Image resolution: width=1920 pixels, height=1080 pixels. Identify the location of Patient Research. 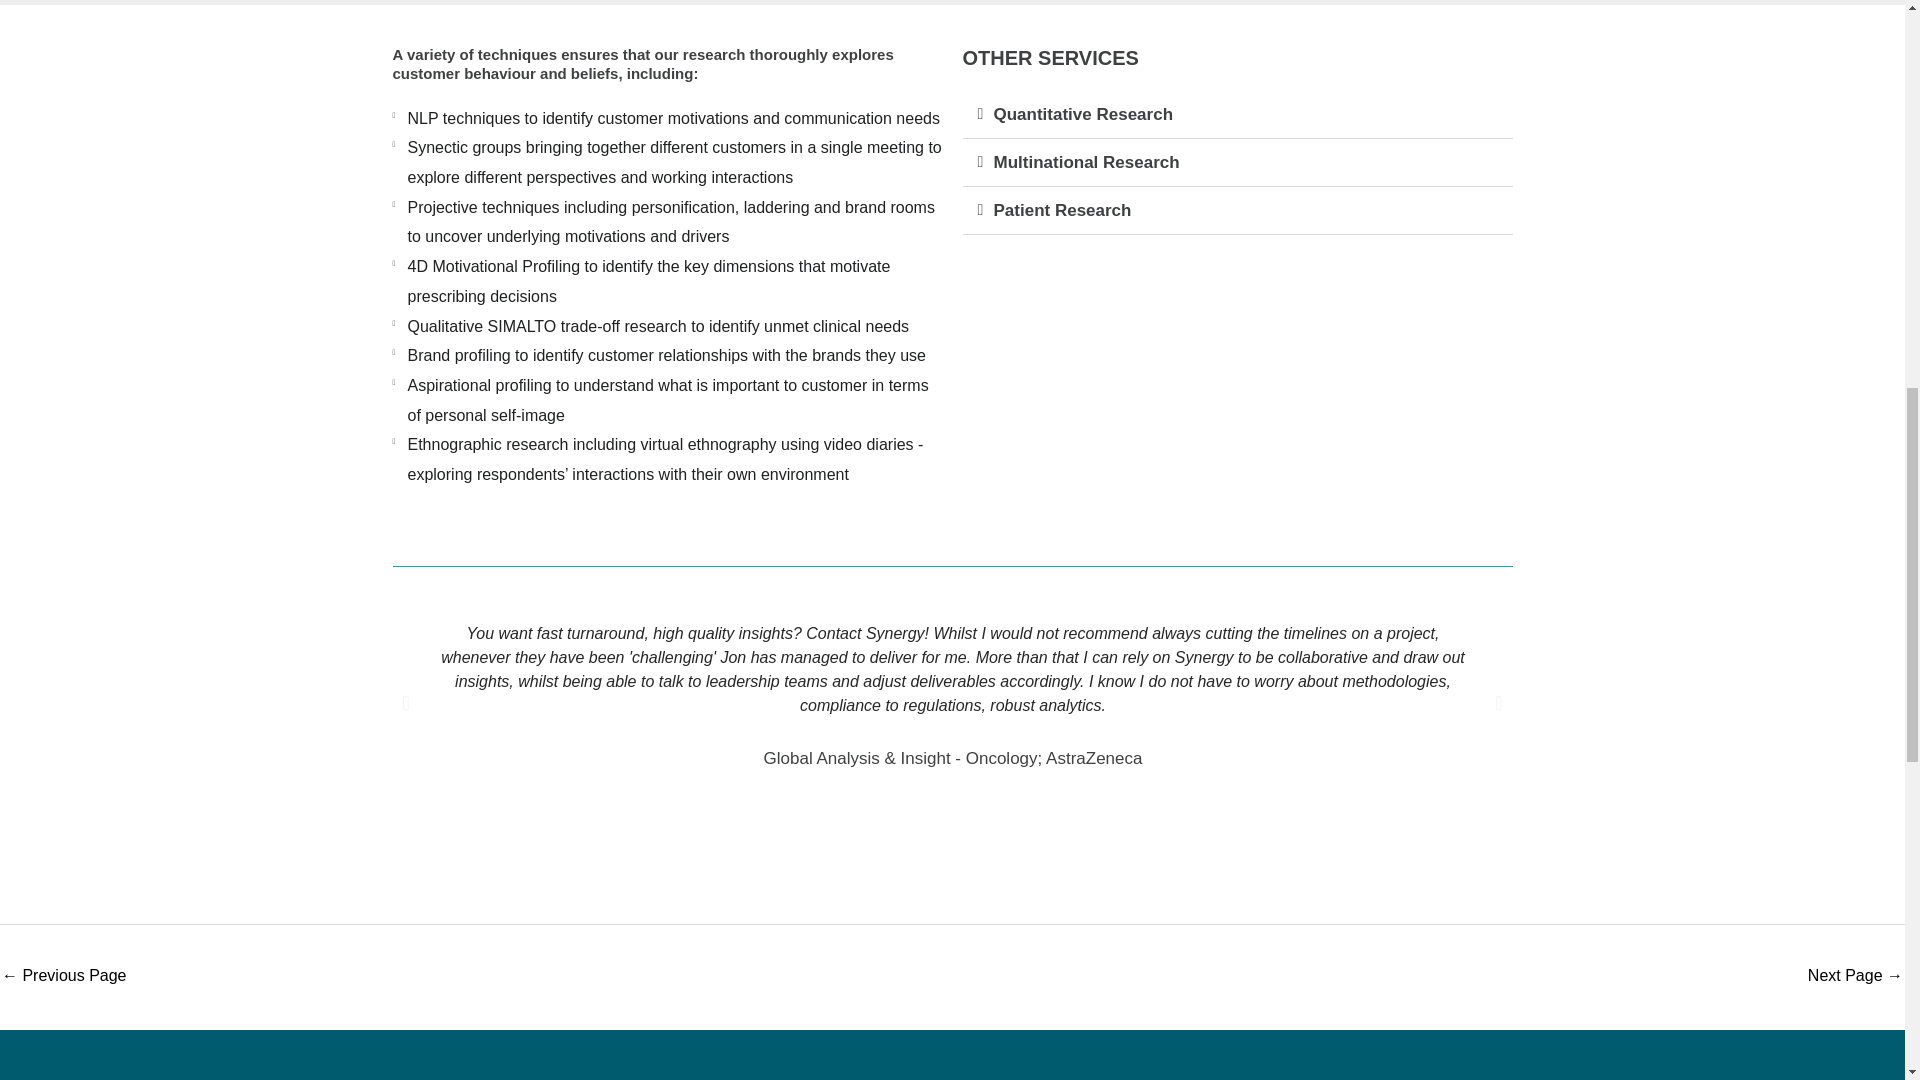
(1063, 210).